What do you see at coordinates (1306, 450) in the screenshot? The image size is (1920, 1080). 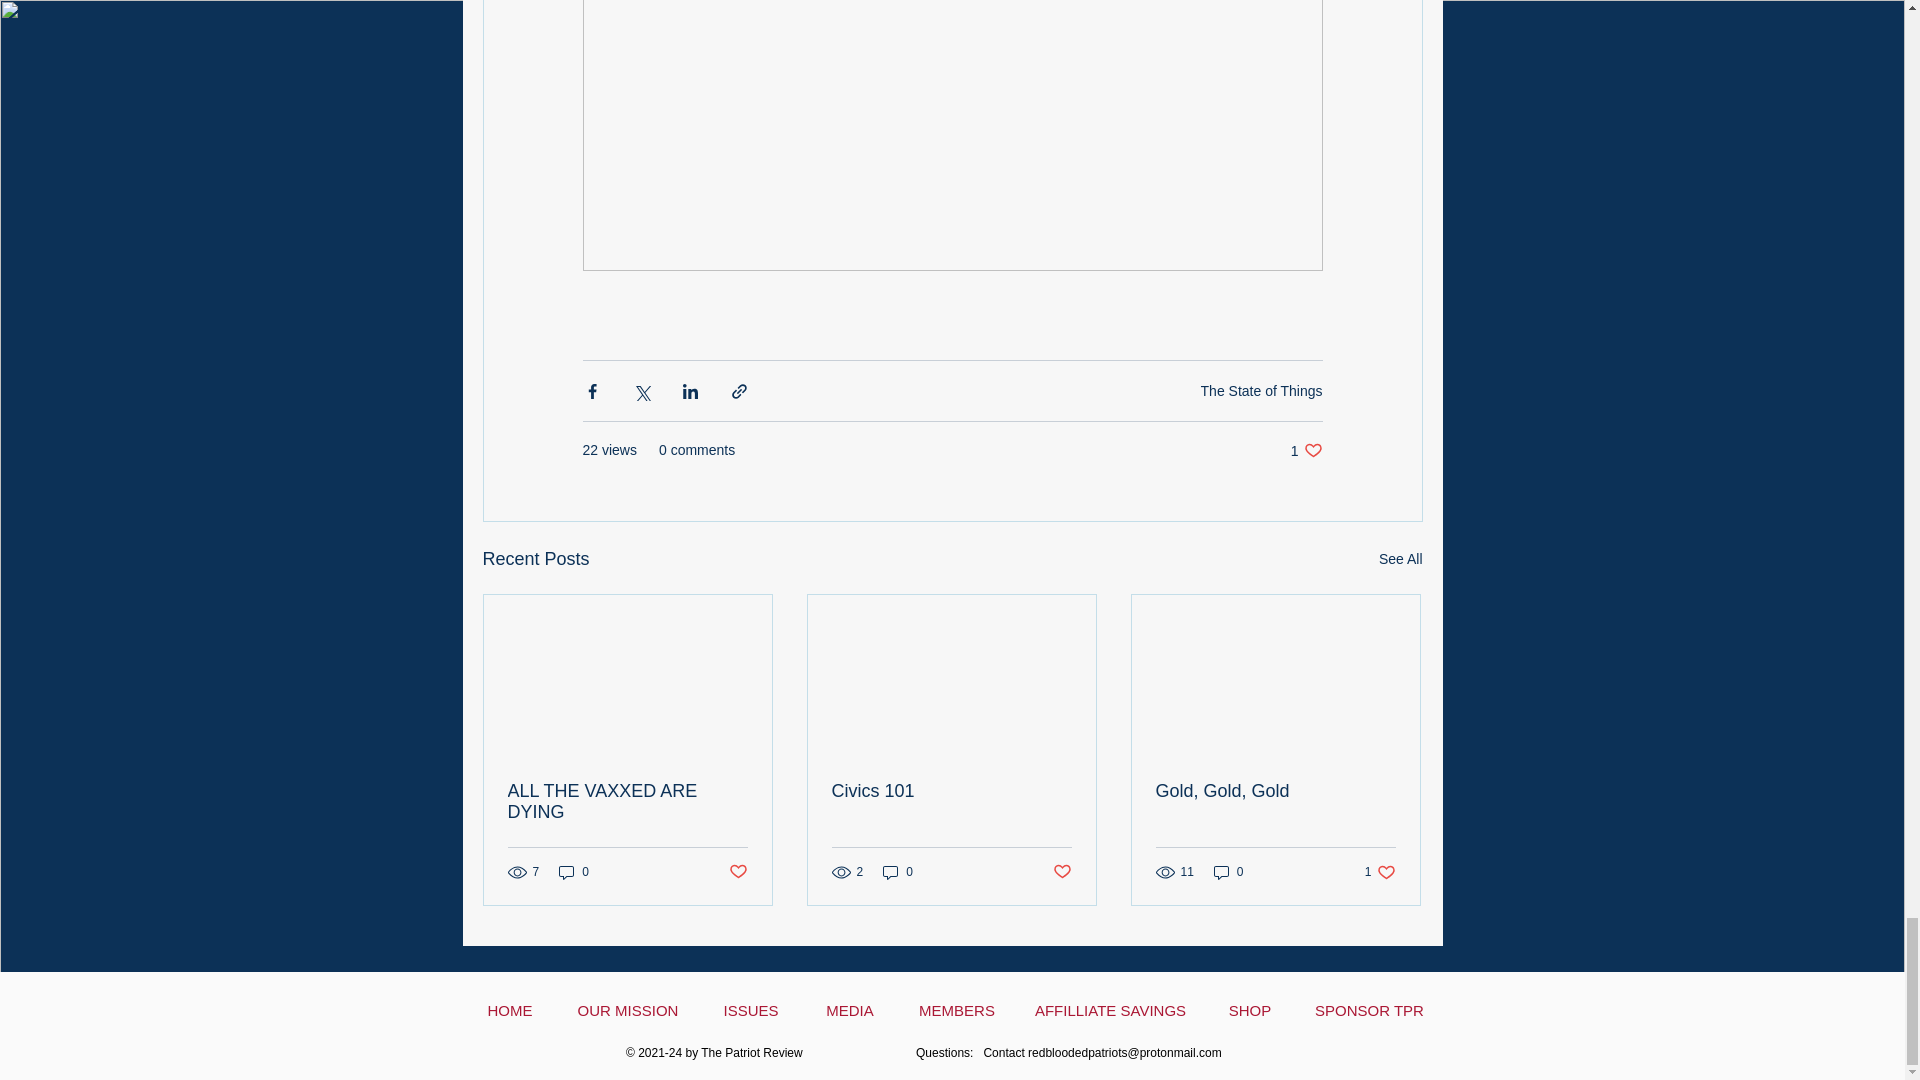 I see `0` at bounding box center [1306, 450].